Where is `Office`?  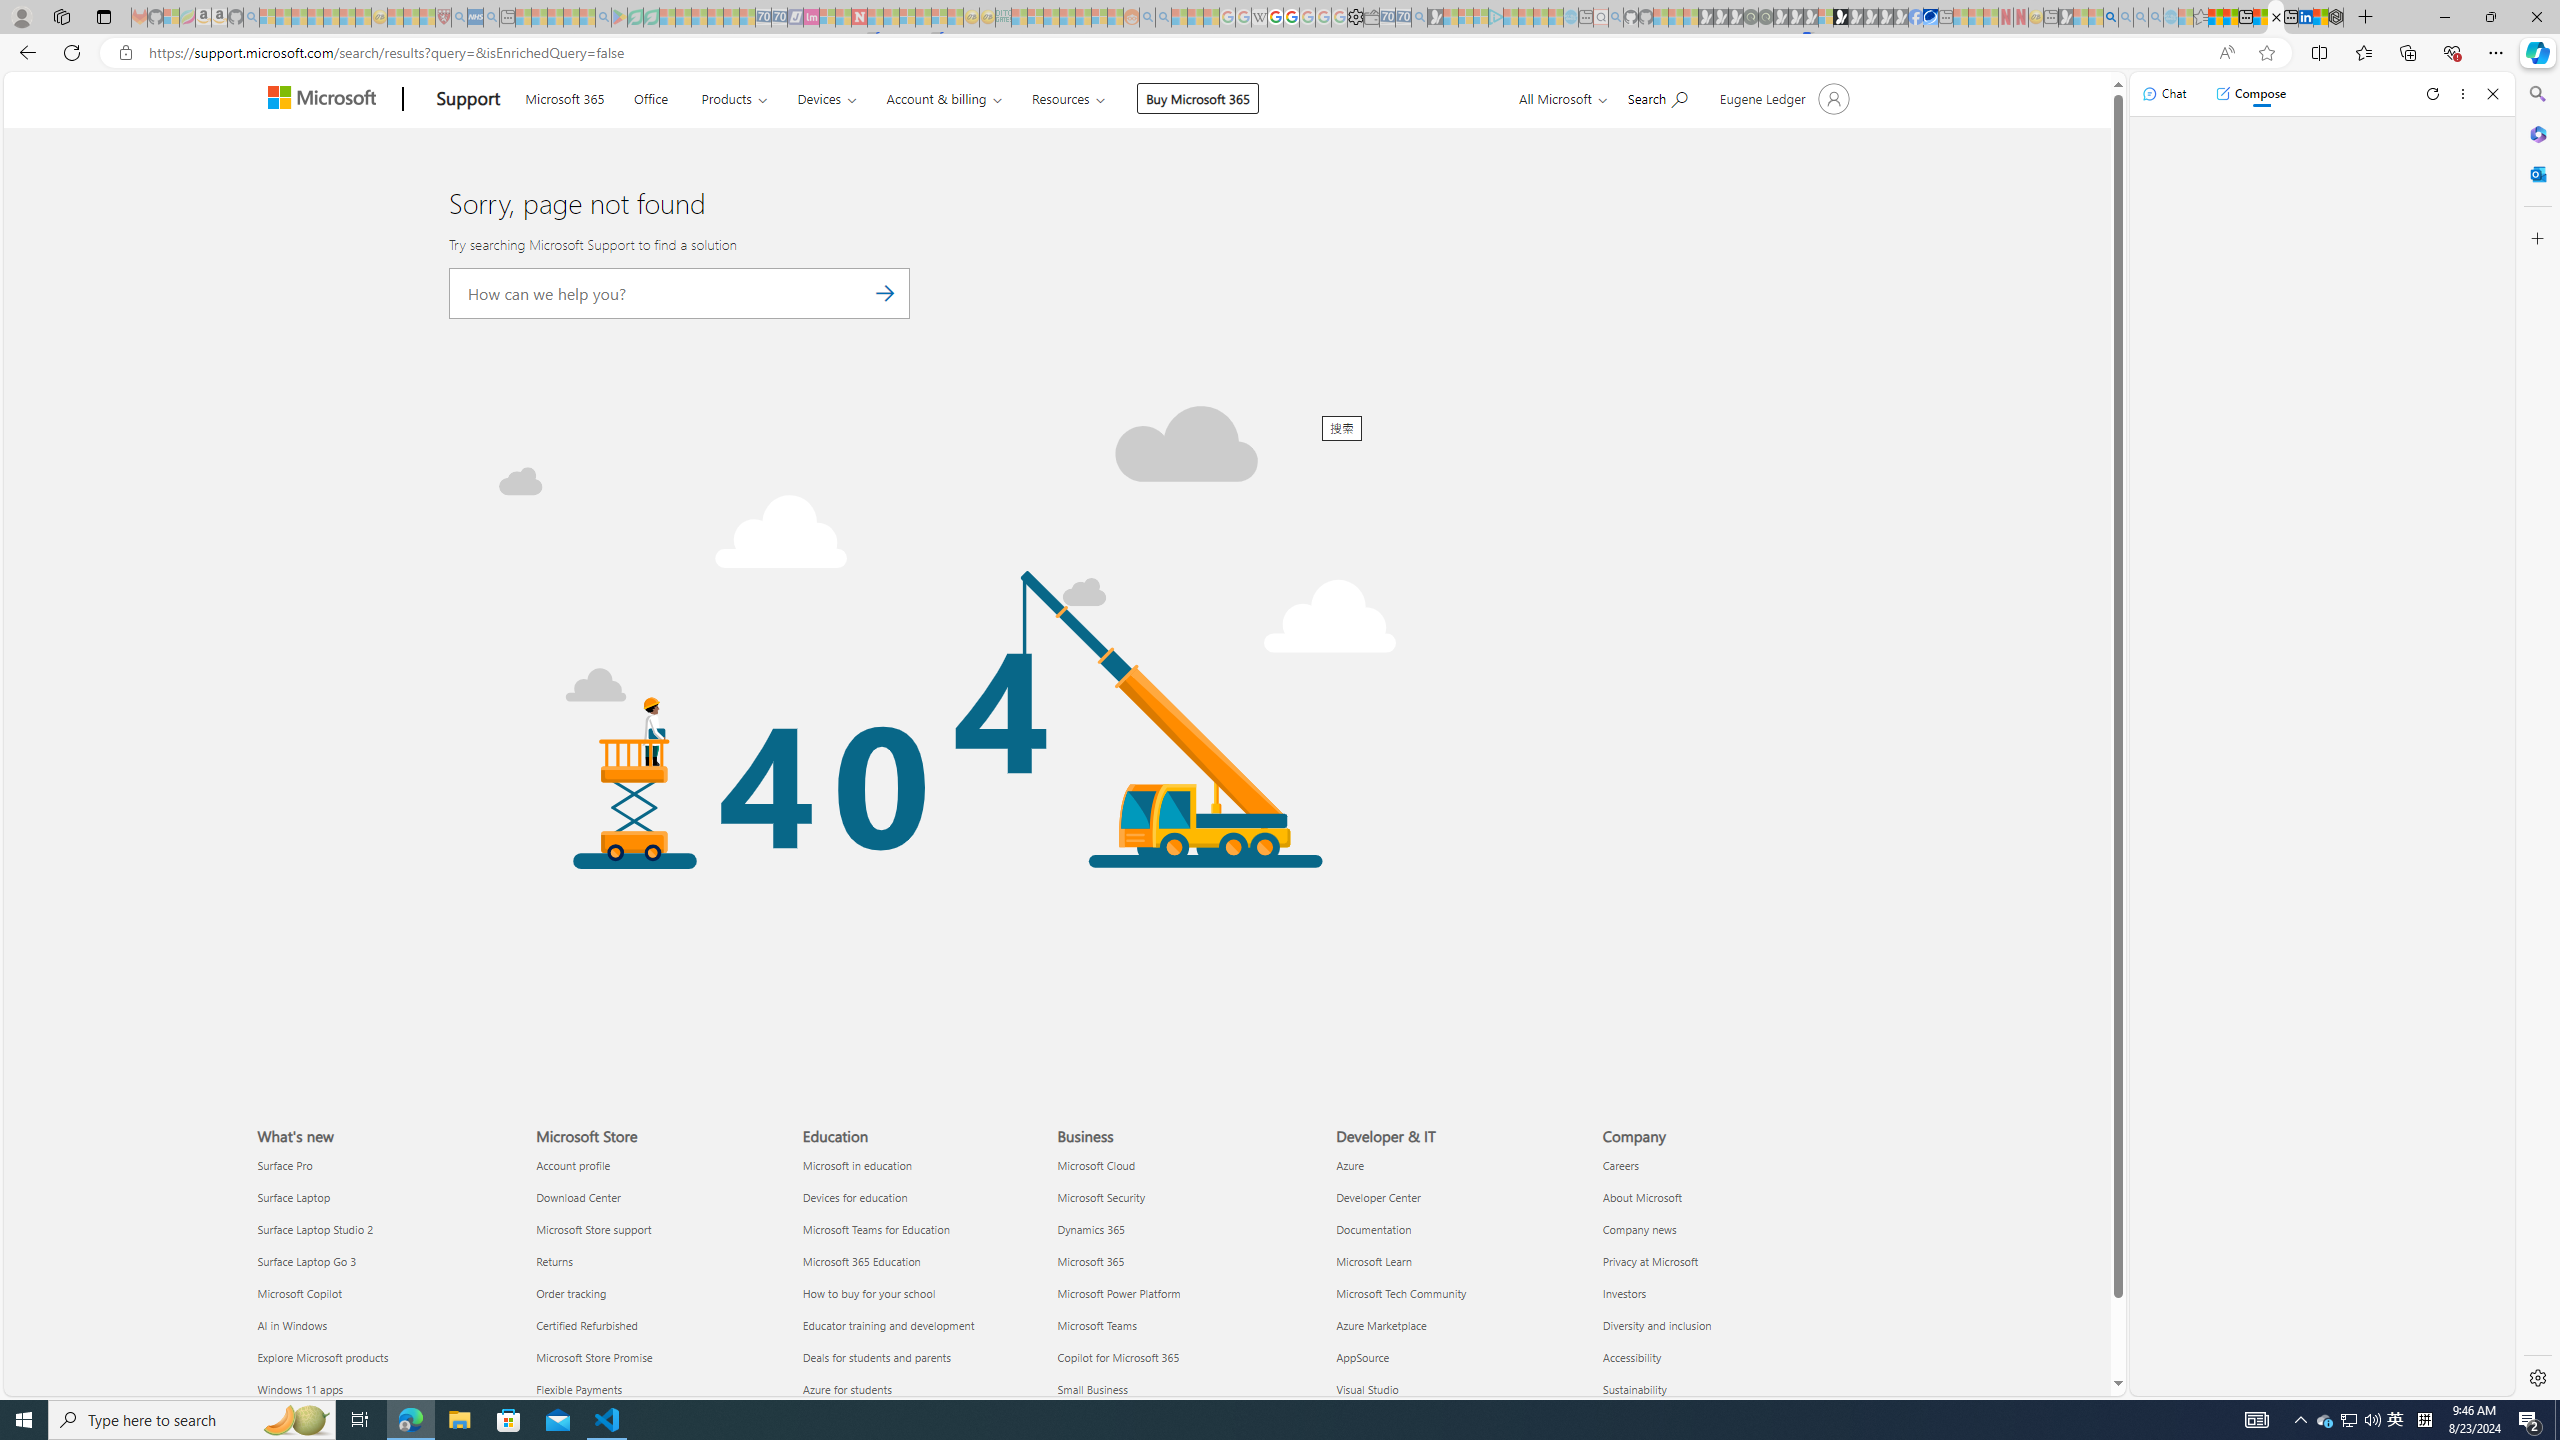 Office is located at coordinates (650, 96).